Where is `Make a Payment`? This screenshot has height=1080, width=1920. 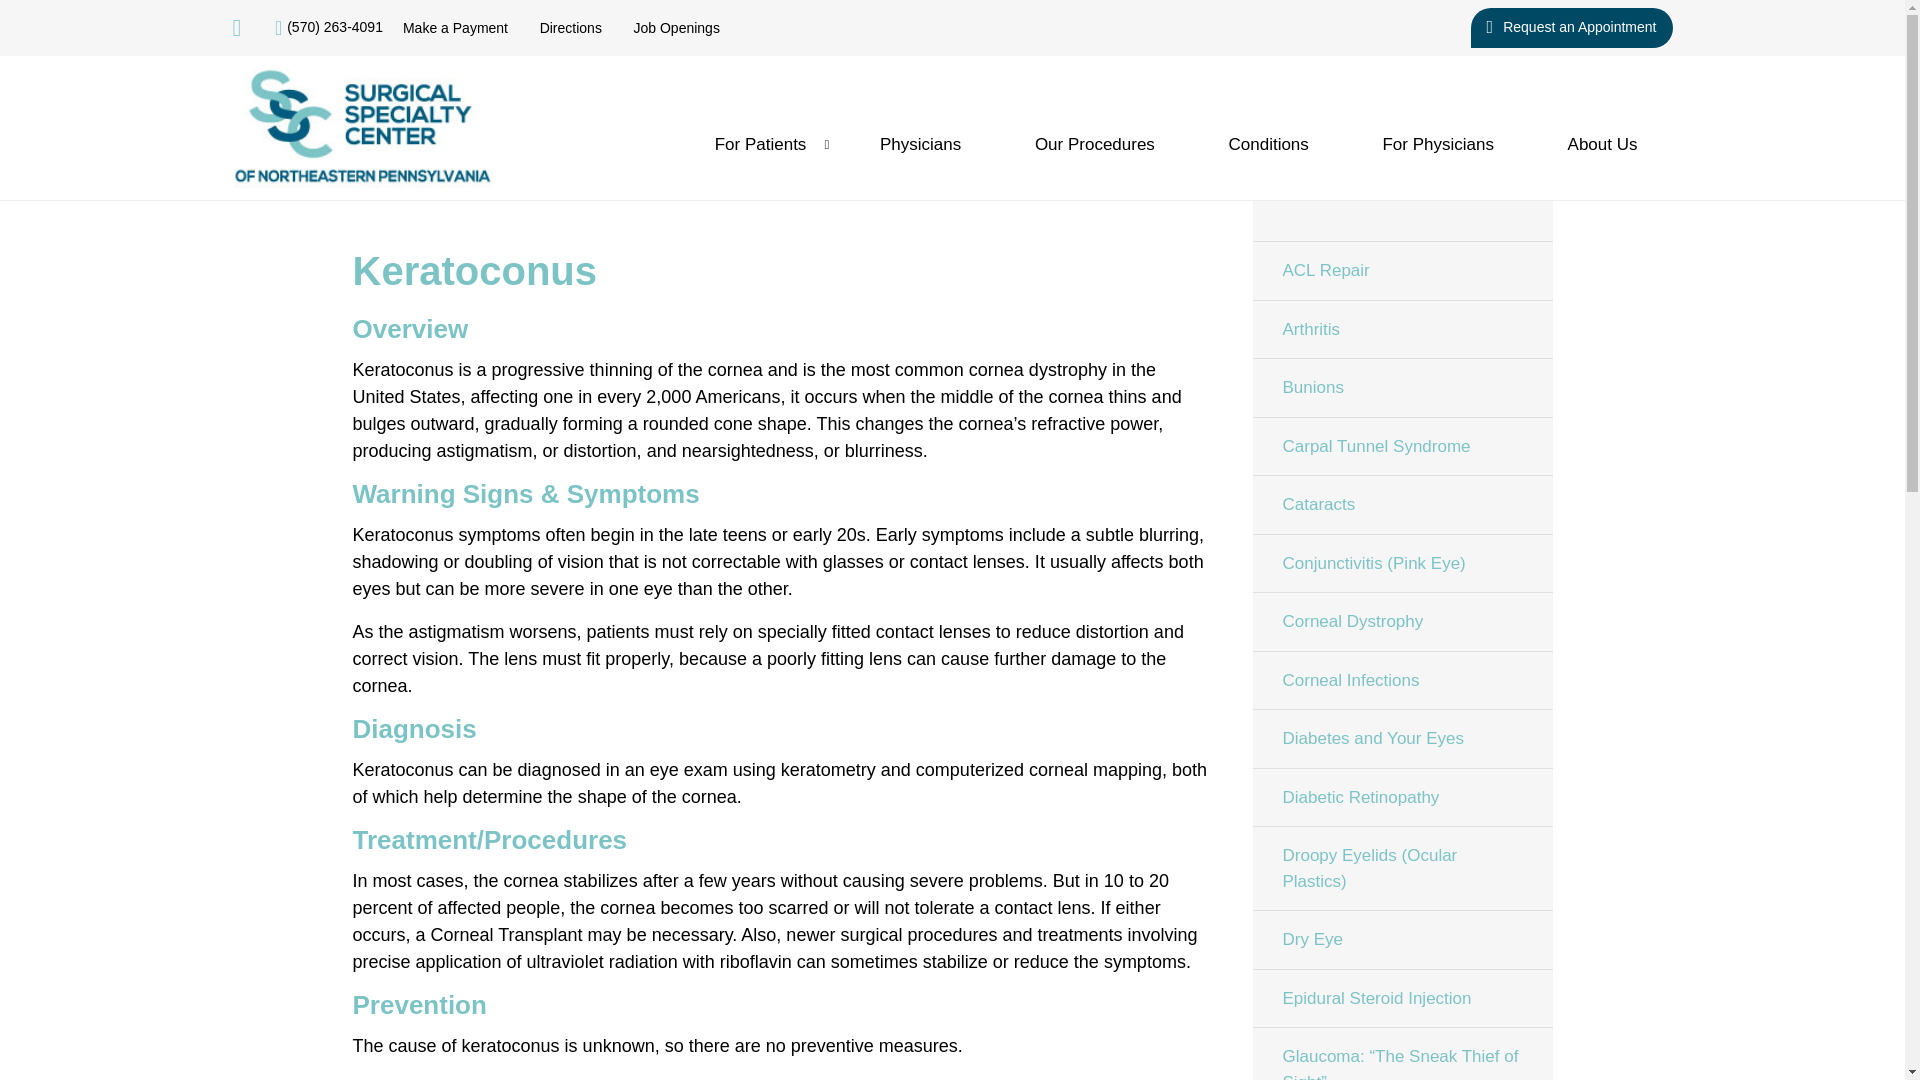
Make a Payment is located at coordinates (456, 28).